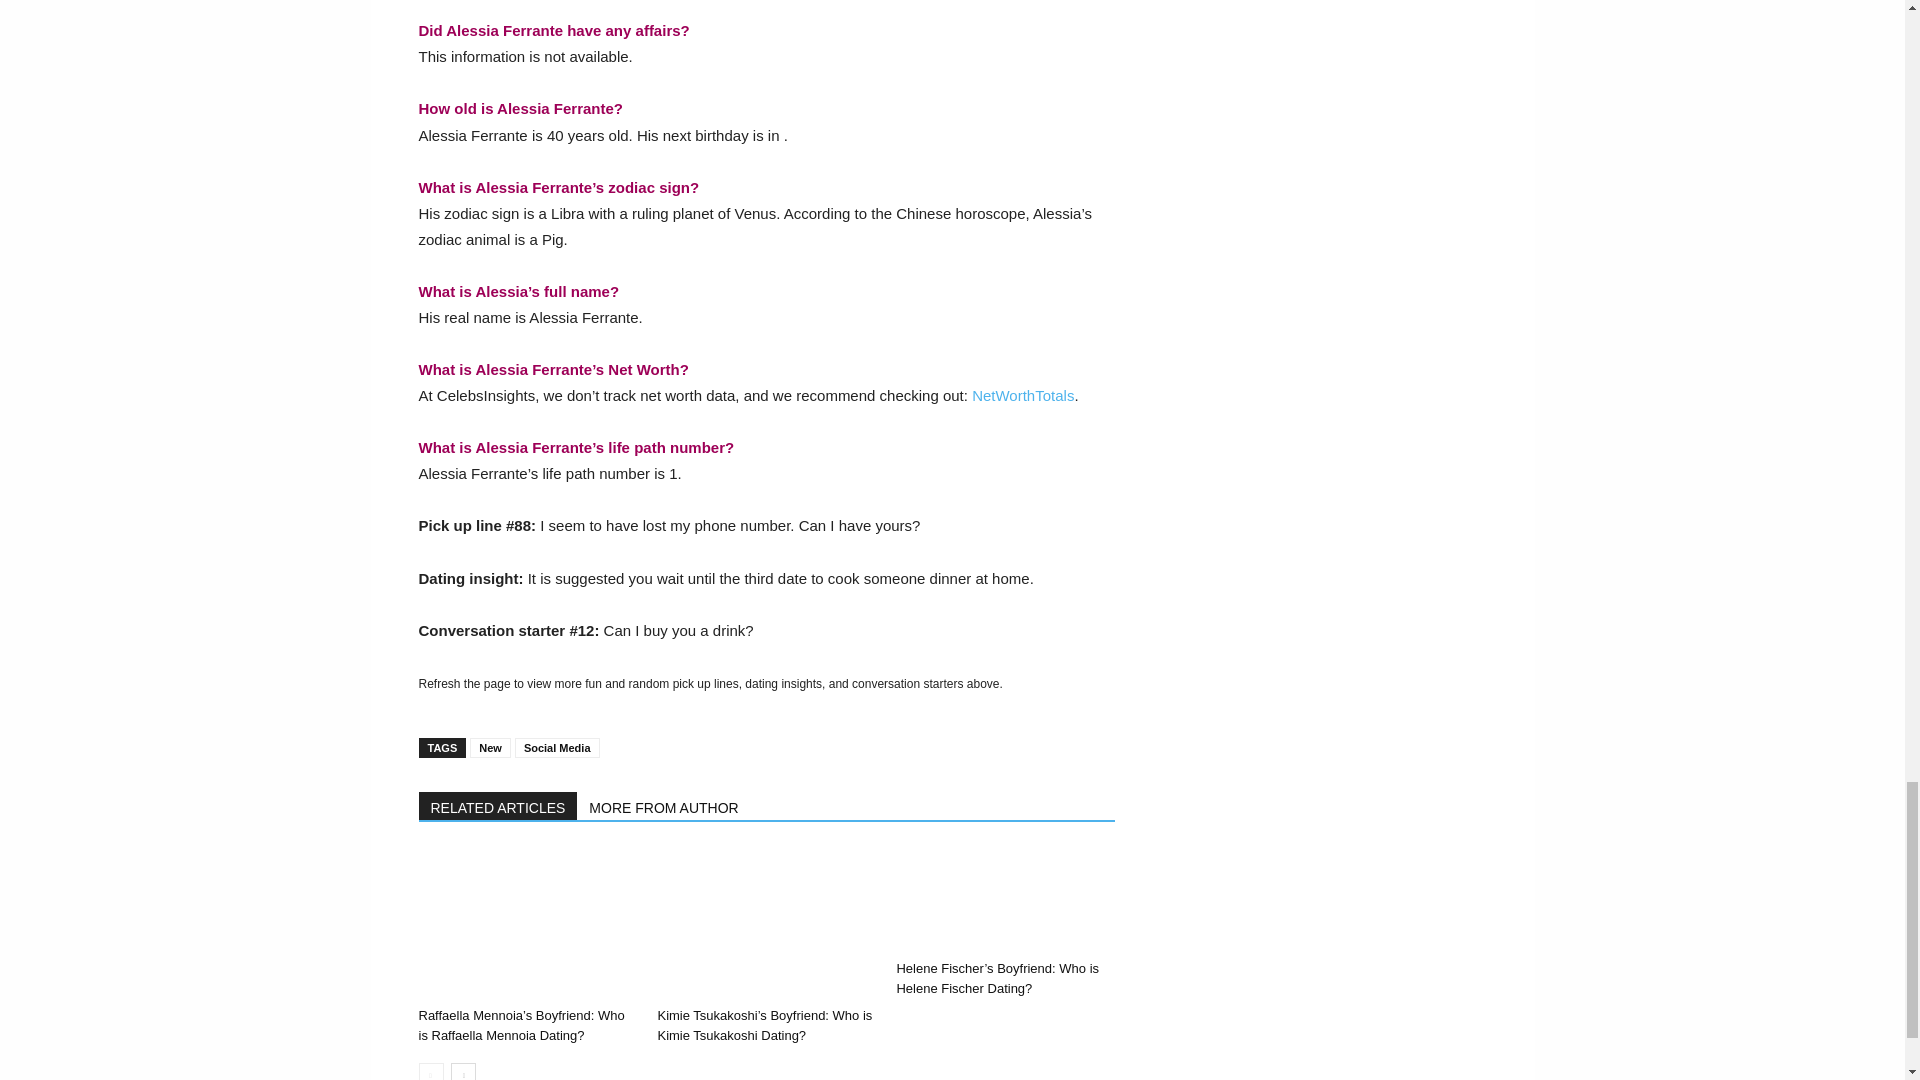 The image size is (1920, 1080). Describe the element at coordinates (498, 805) in the screenshot. I see `RELATED ARTICLES` at that location.